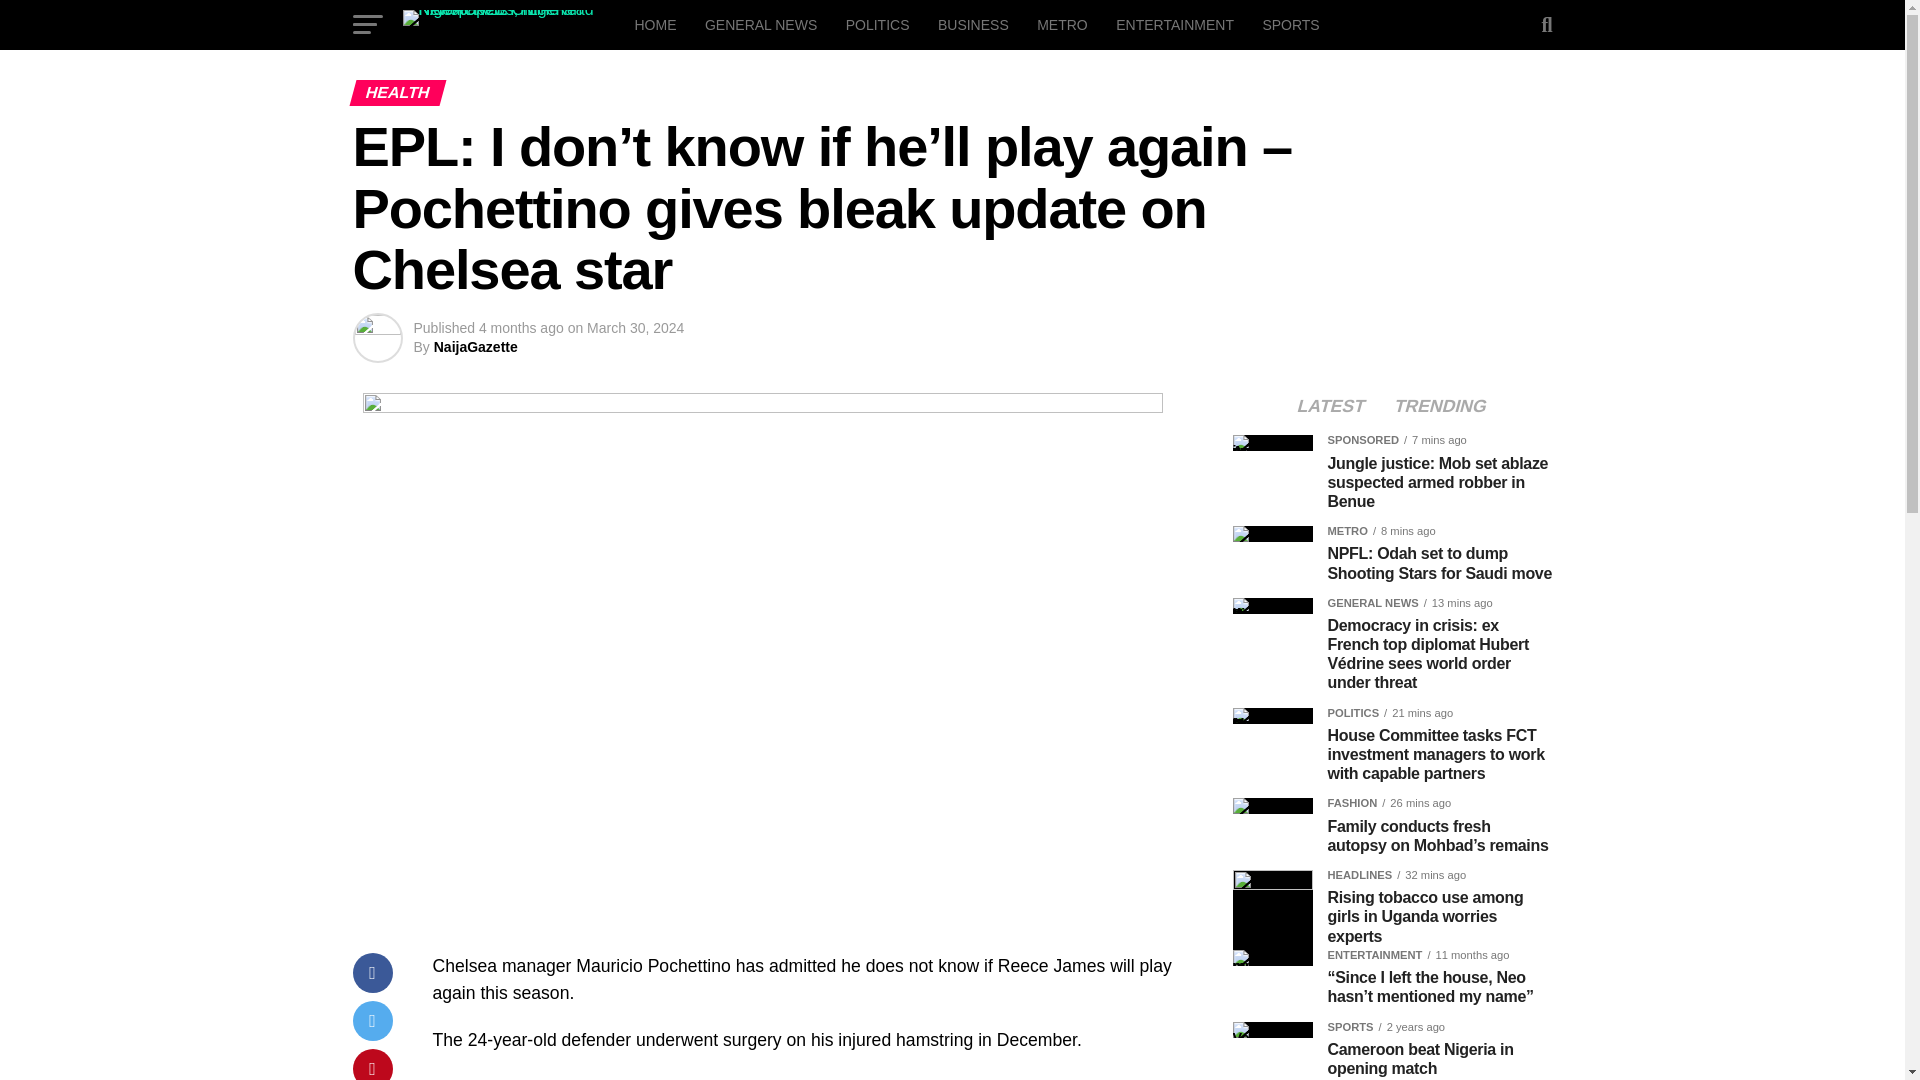  What do you see at coordinates (476, 347) in the screenshot?
I see `Posts by NaijaGazette` at bounding box center [476, 347].